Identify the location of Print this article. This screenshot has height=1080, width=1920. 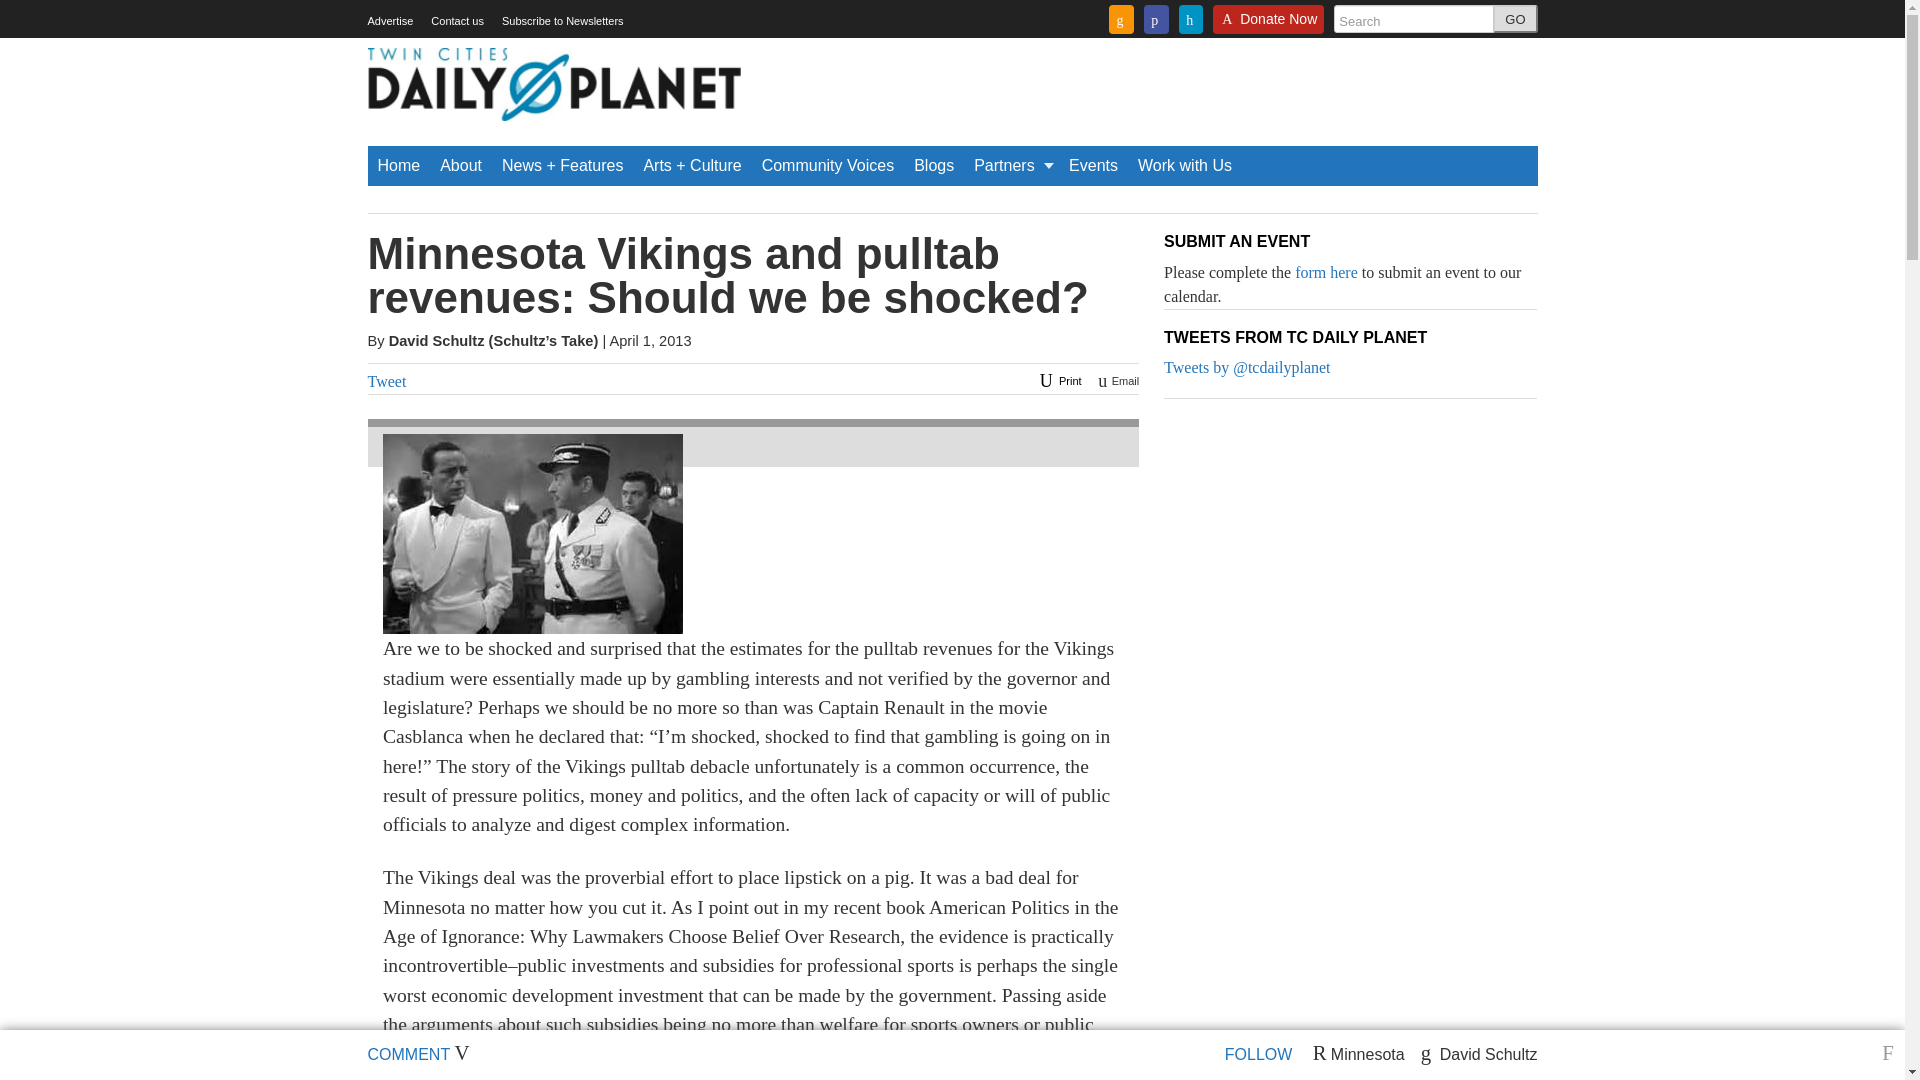
(1057, 380).